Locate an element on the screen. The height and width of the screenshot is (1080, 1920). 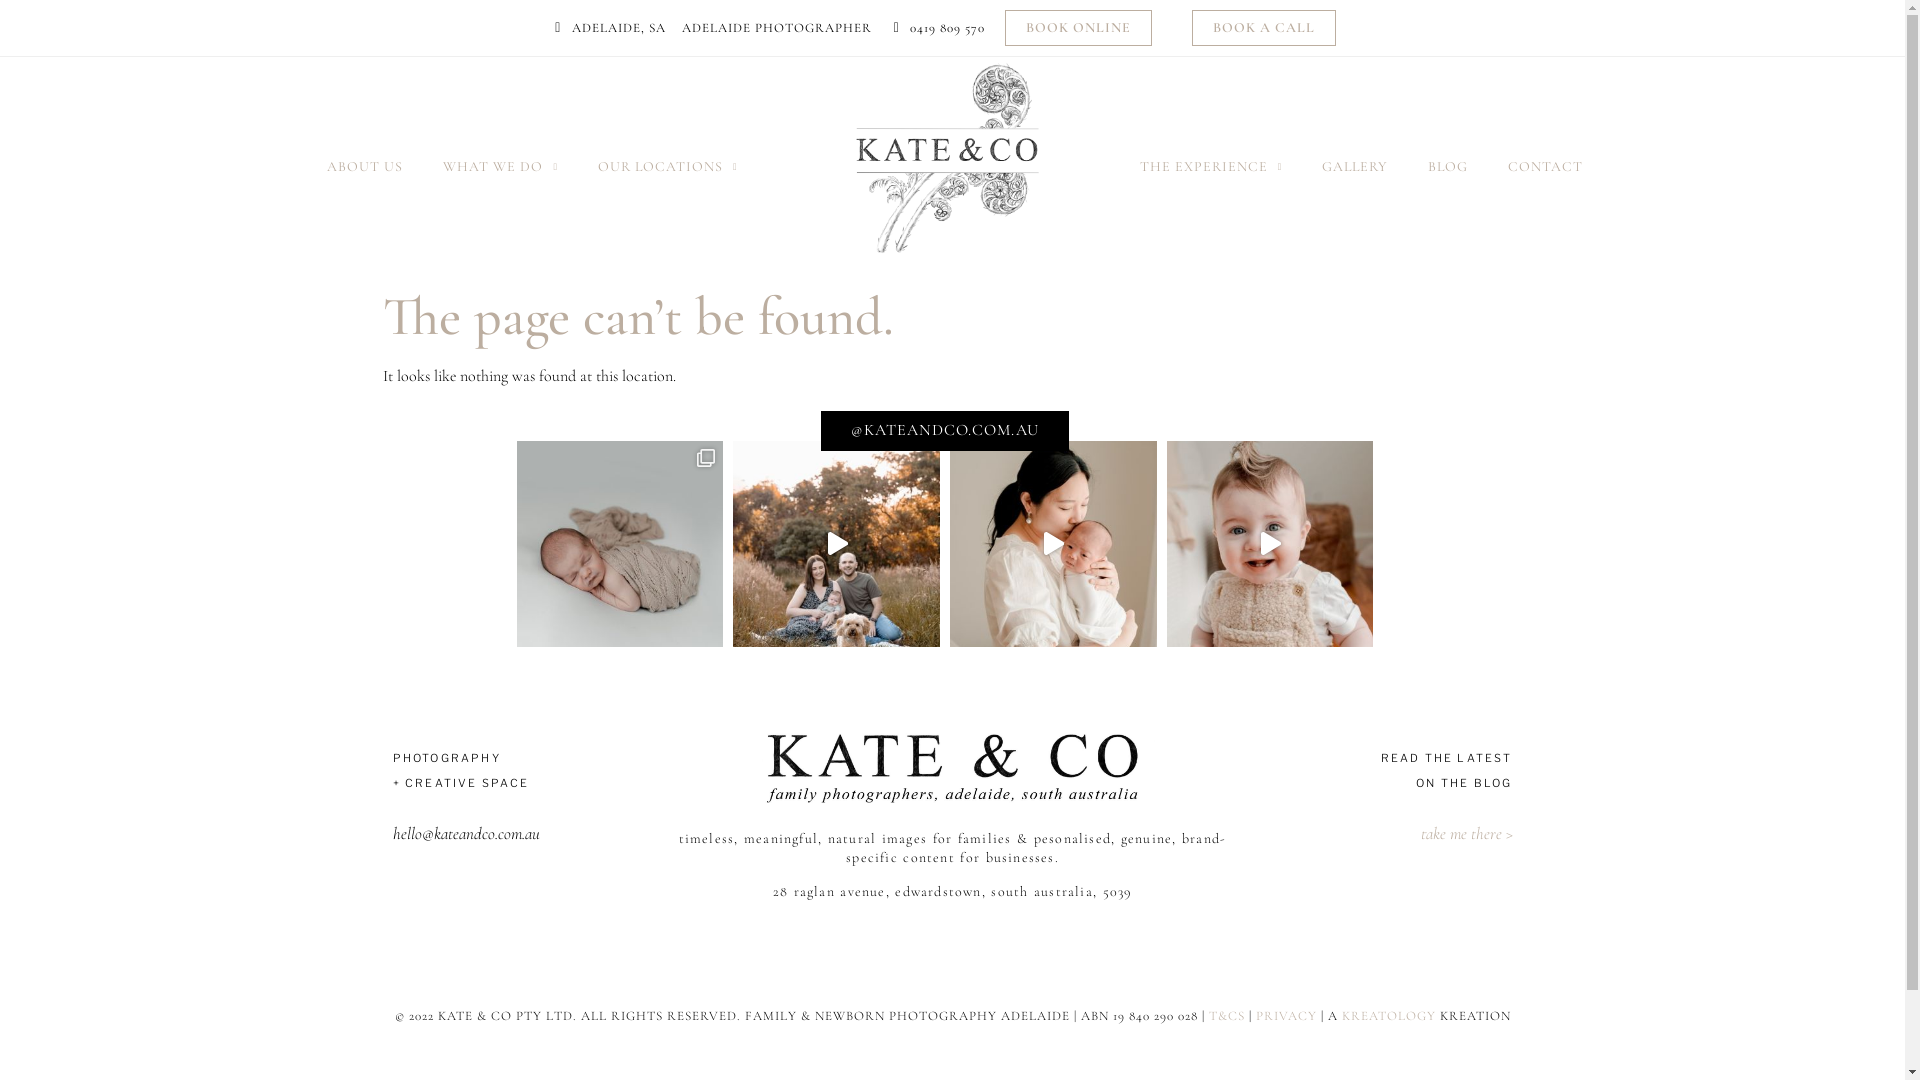
GALLERY is located at coordinates (1355, 167).